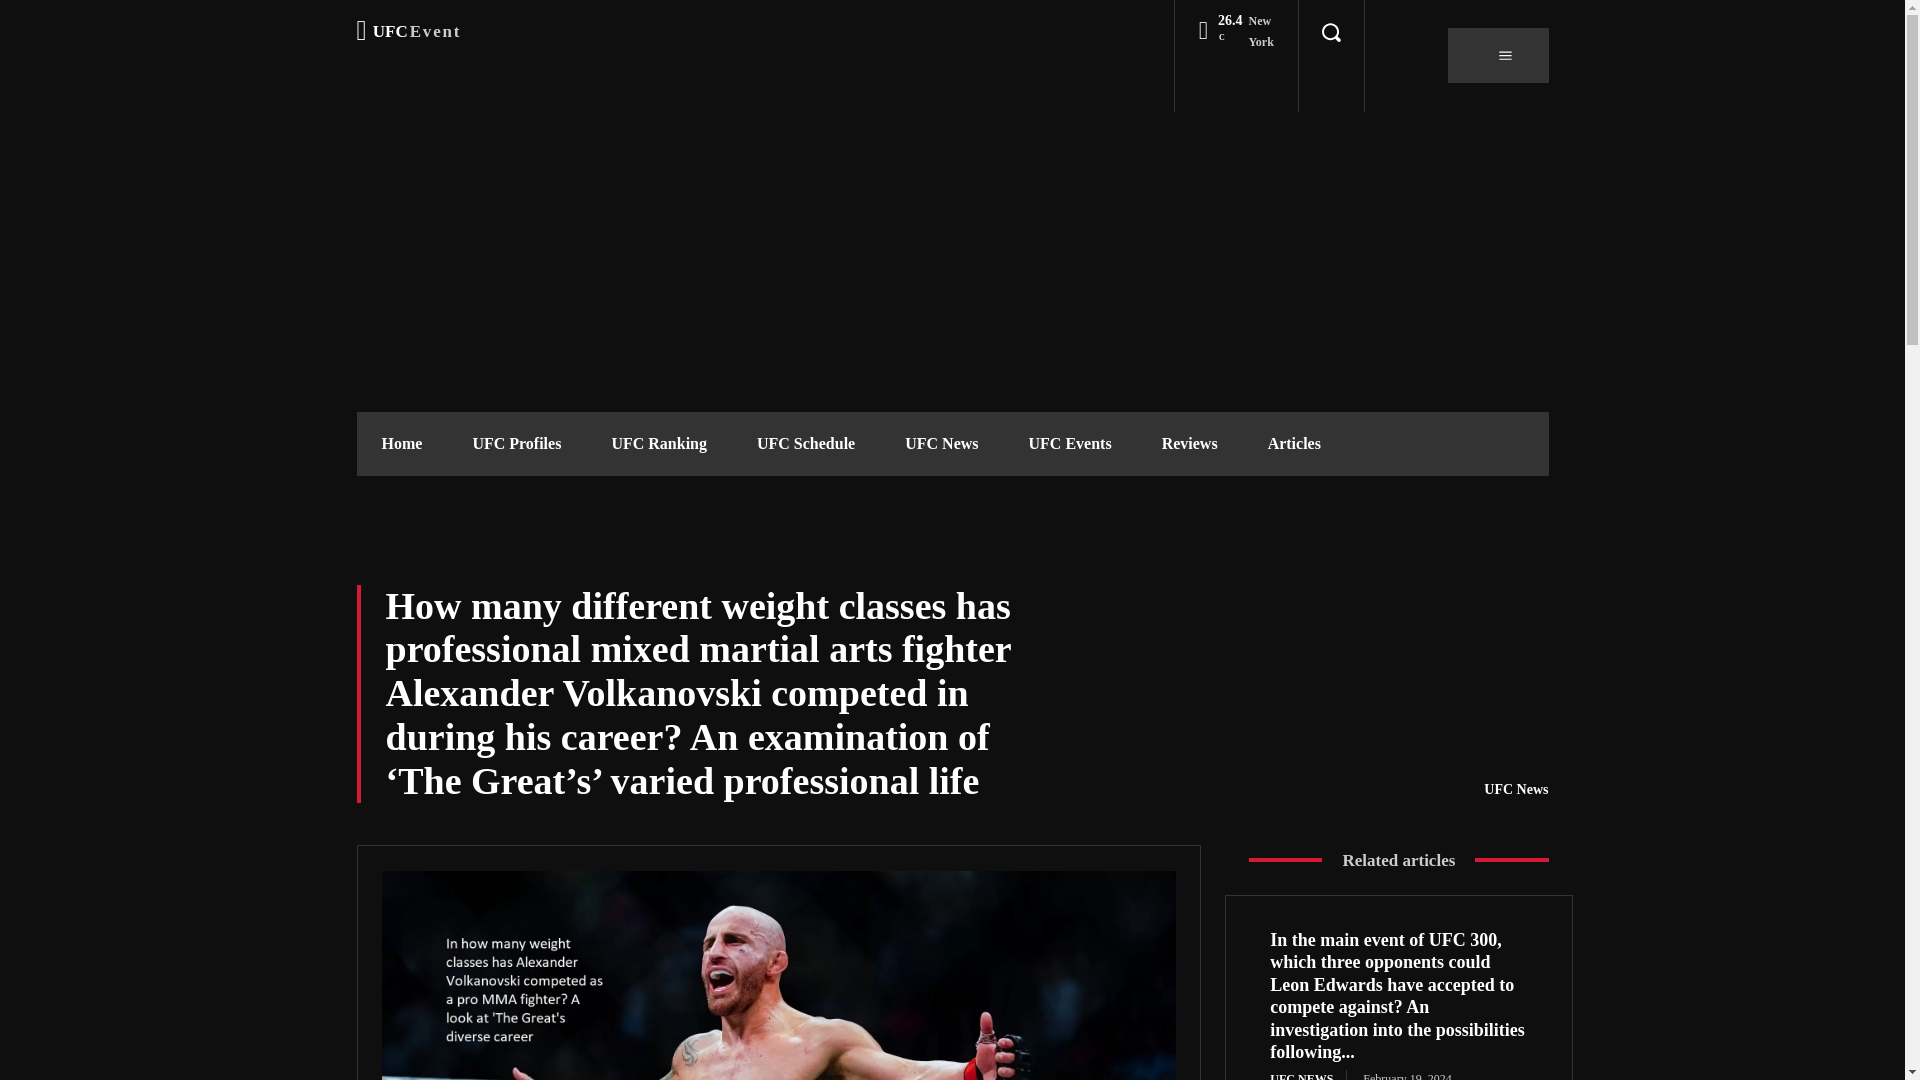  I want to click on Reviews, so click(1189, 444).